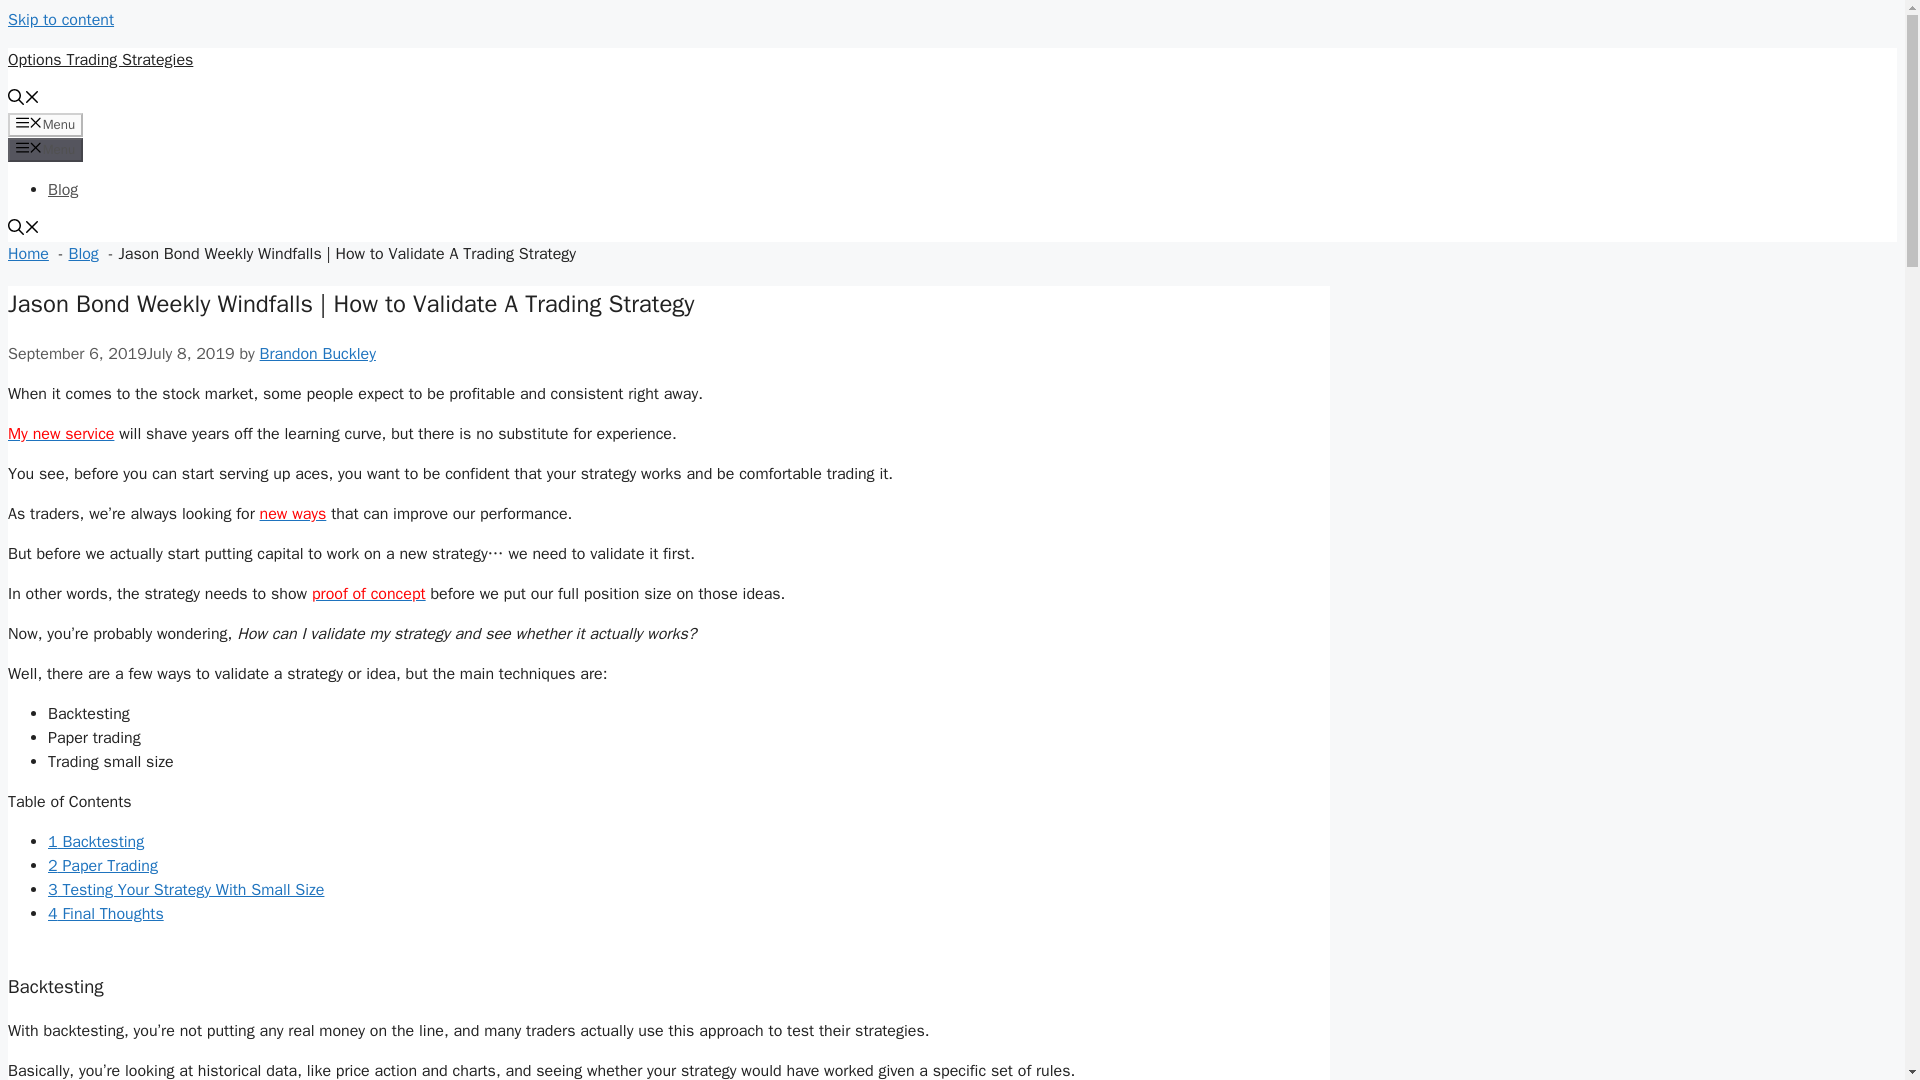 The width and height of the screenshot is (1920, 1080). I want to click on Home, so click(28, 254).